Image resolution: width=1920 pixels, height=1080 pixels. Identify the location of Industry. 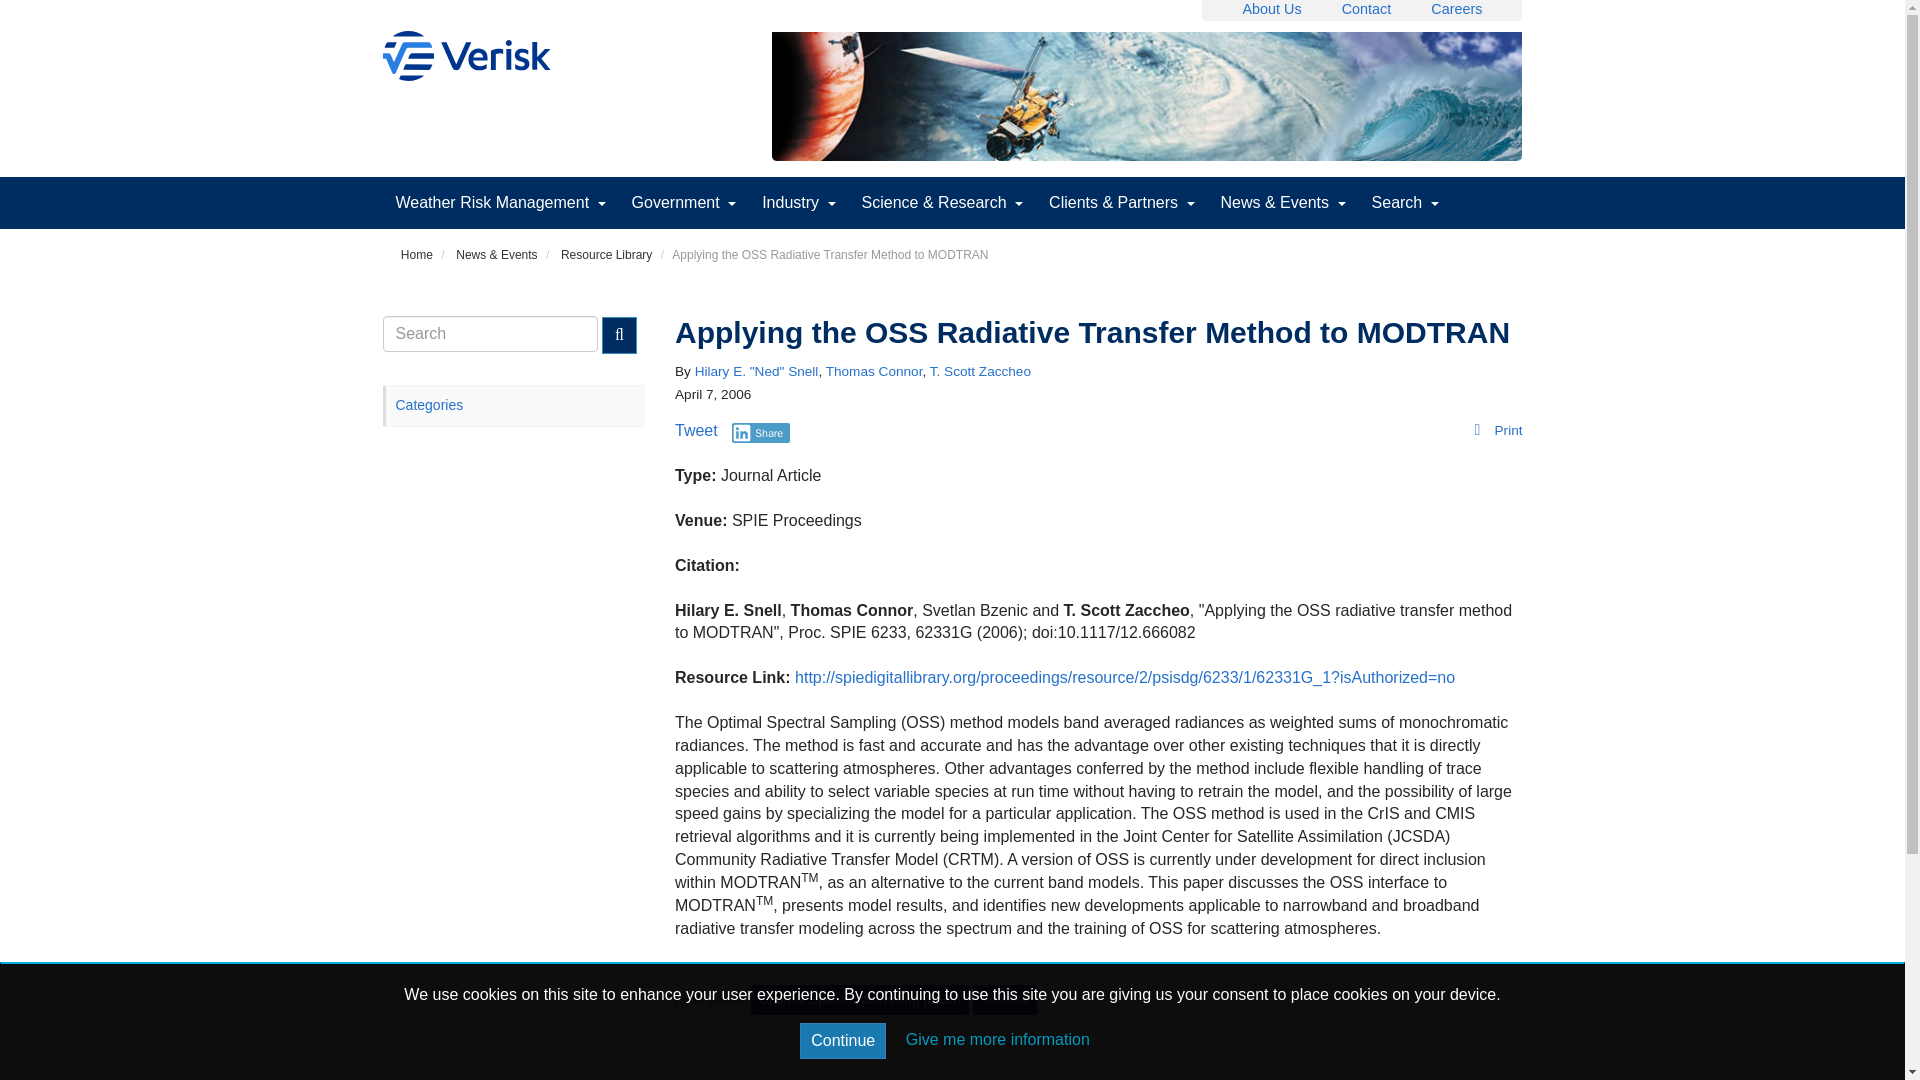
(798, 202).